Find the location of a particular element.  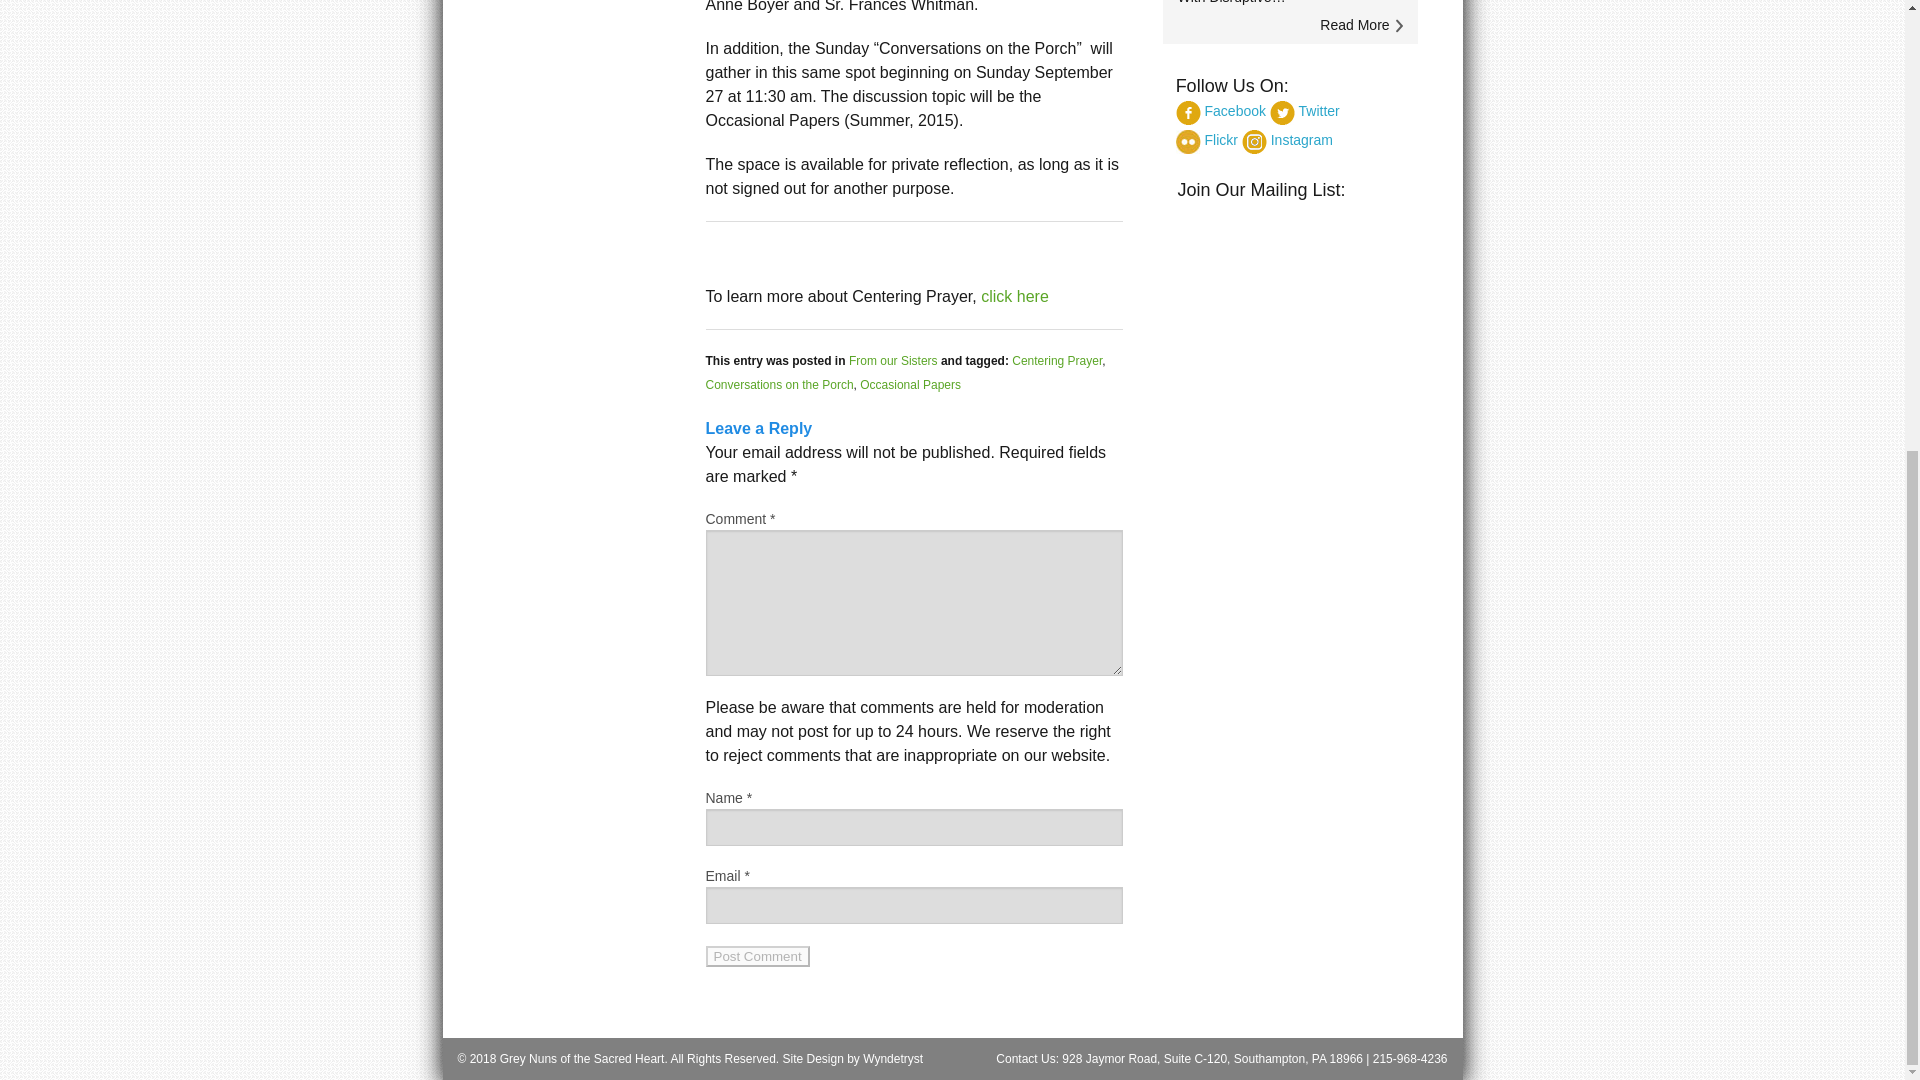

Conversations on the Porch is located at coordinates (780, 385).